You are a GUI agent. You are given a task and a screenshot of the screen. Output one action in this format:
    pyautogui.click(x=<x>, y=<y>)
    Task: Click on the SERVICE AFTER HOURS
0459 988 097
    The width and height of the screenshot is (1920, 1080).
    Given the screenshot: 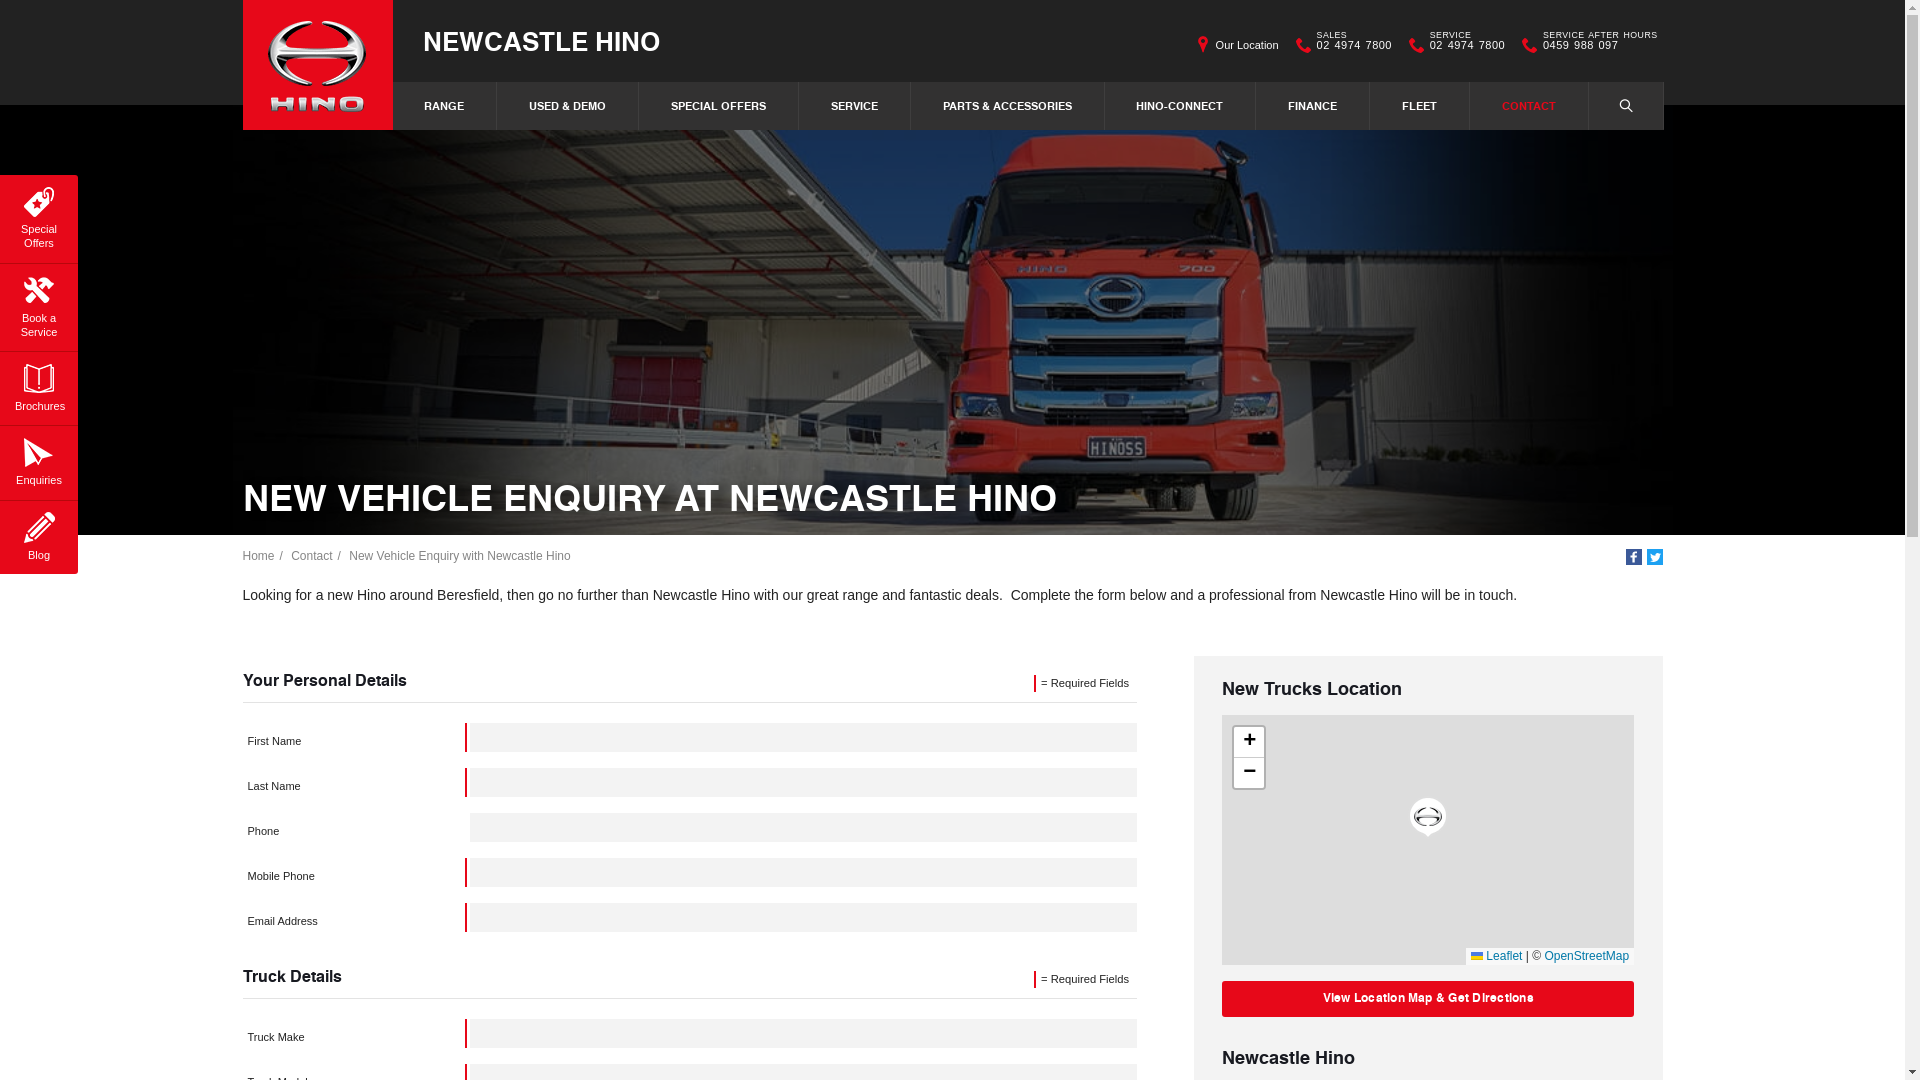 What is the action you would take?
    pyautogui.click(x=1600, y=45)
    